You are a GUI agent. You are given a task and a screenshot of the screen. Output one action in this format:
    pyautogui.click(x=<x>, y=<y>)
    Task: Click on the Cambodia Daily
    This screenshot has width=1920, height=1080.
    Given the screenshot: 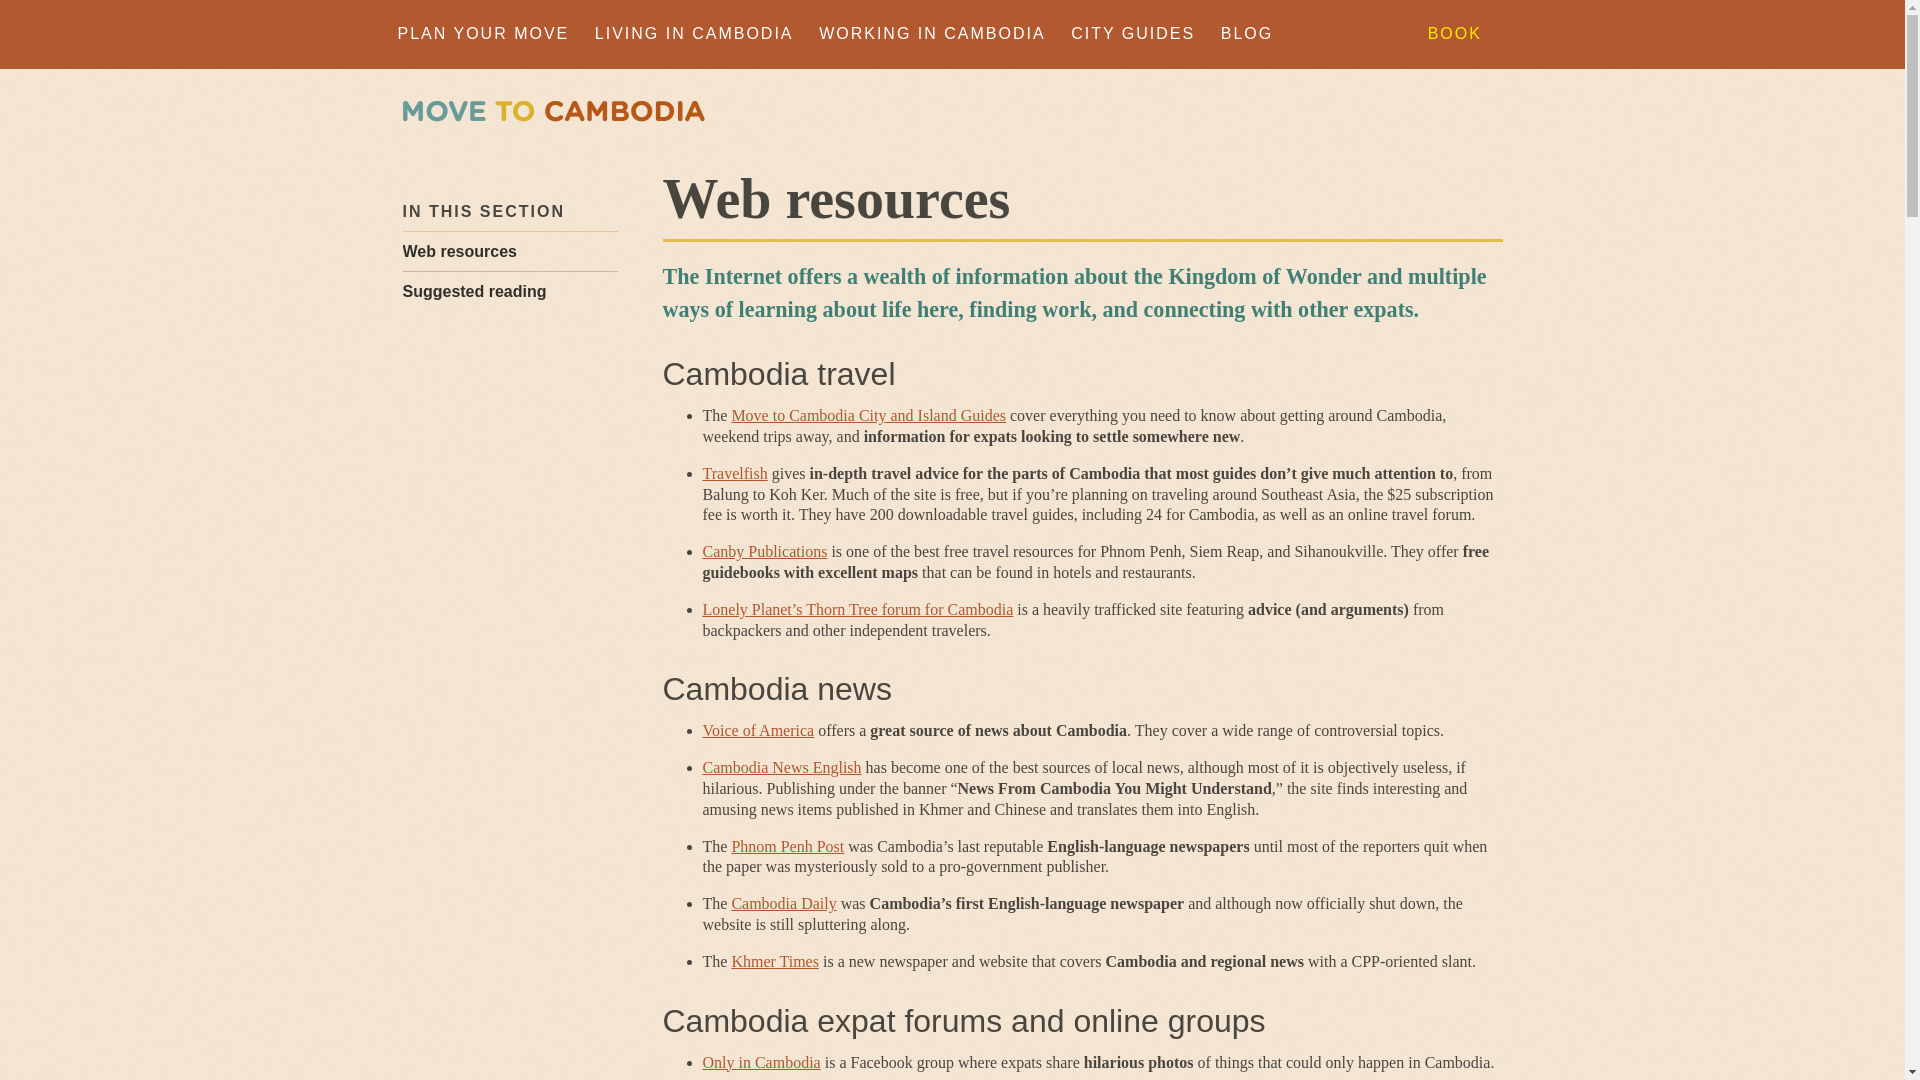 What is the action you would take?
    pyautogui.click(x=783, y=903)
    